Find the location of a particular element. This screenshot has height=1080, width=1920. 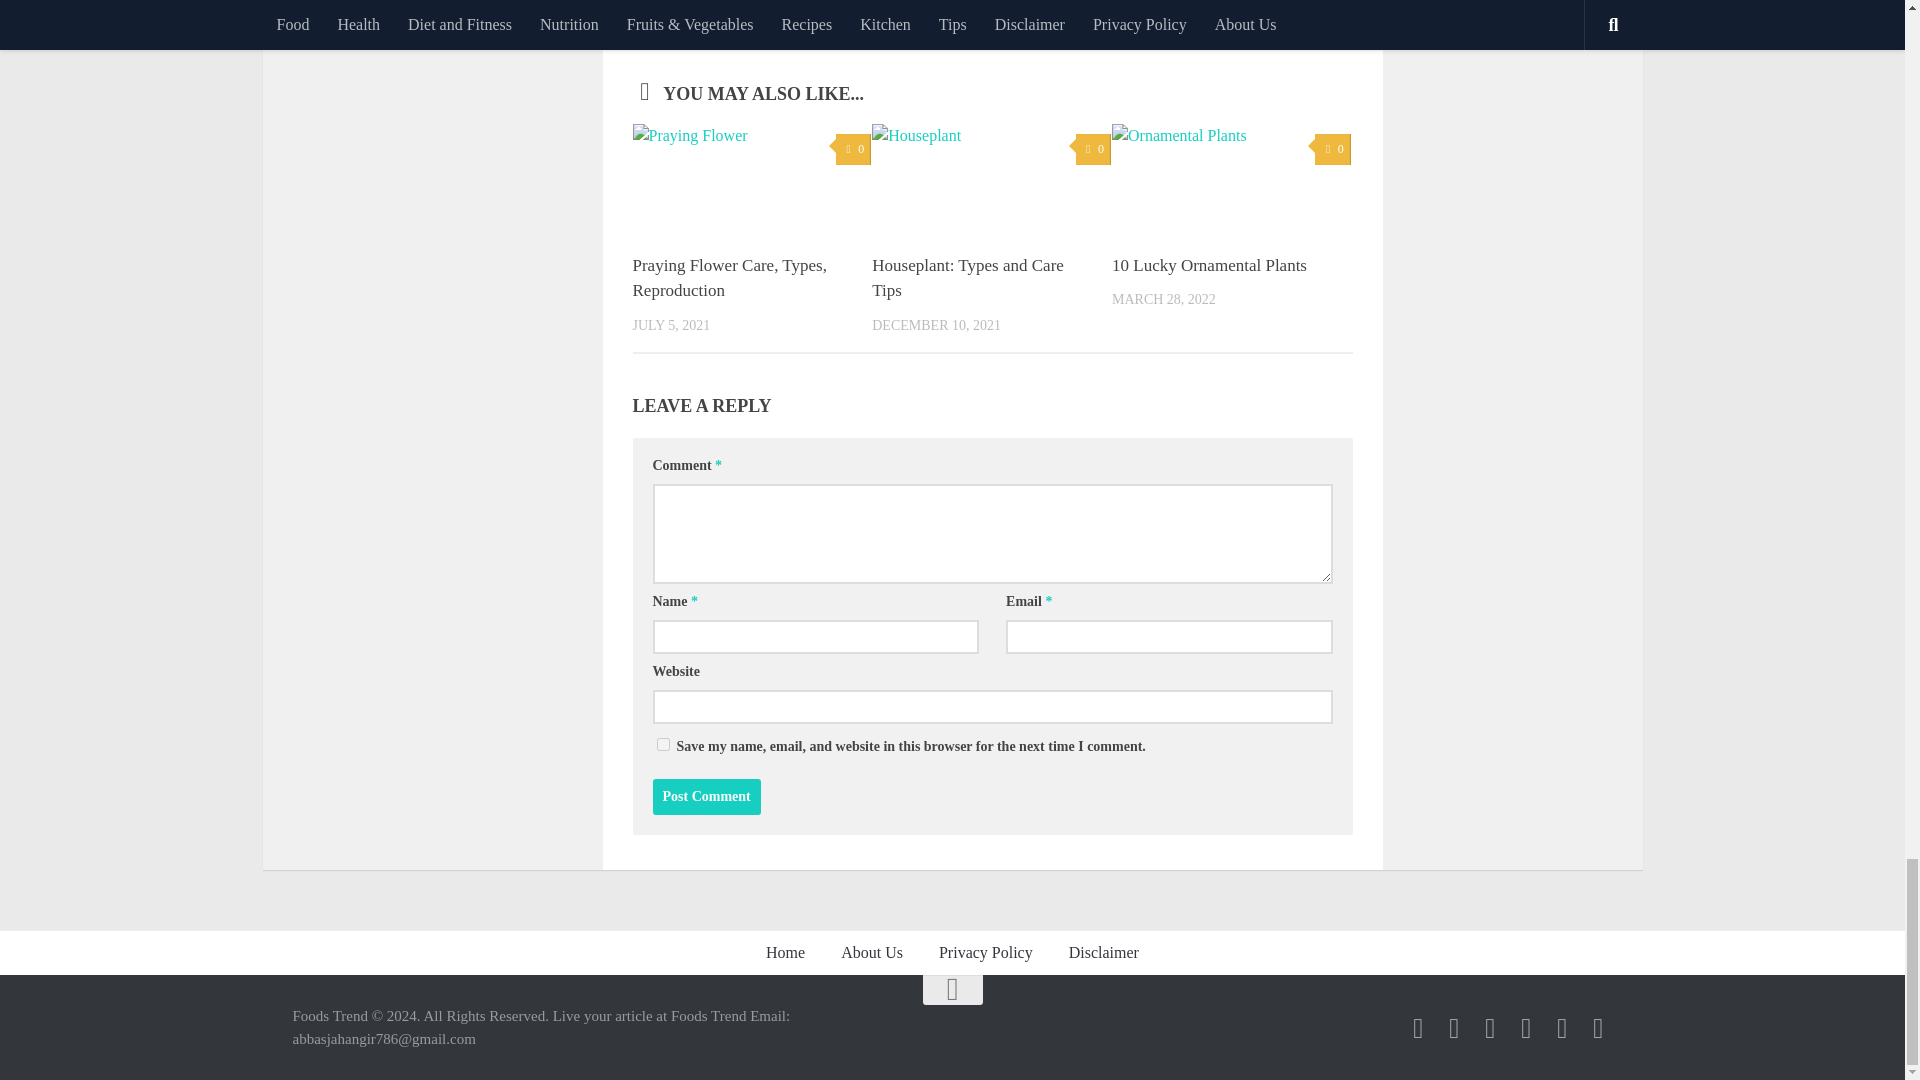

yes is located at coordinates (662, 744).